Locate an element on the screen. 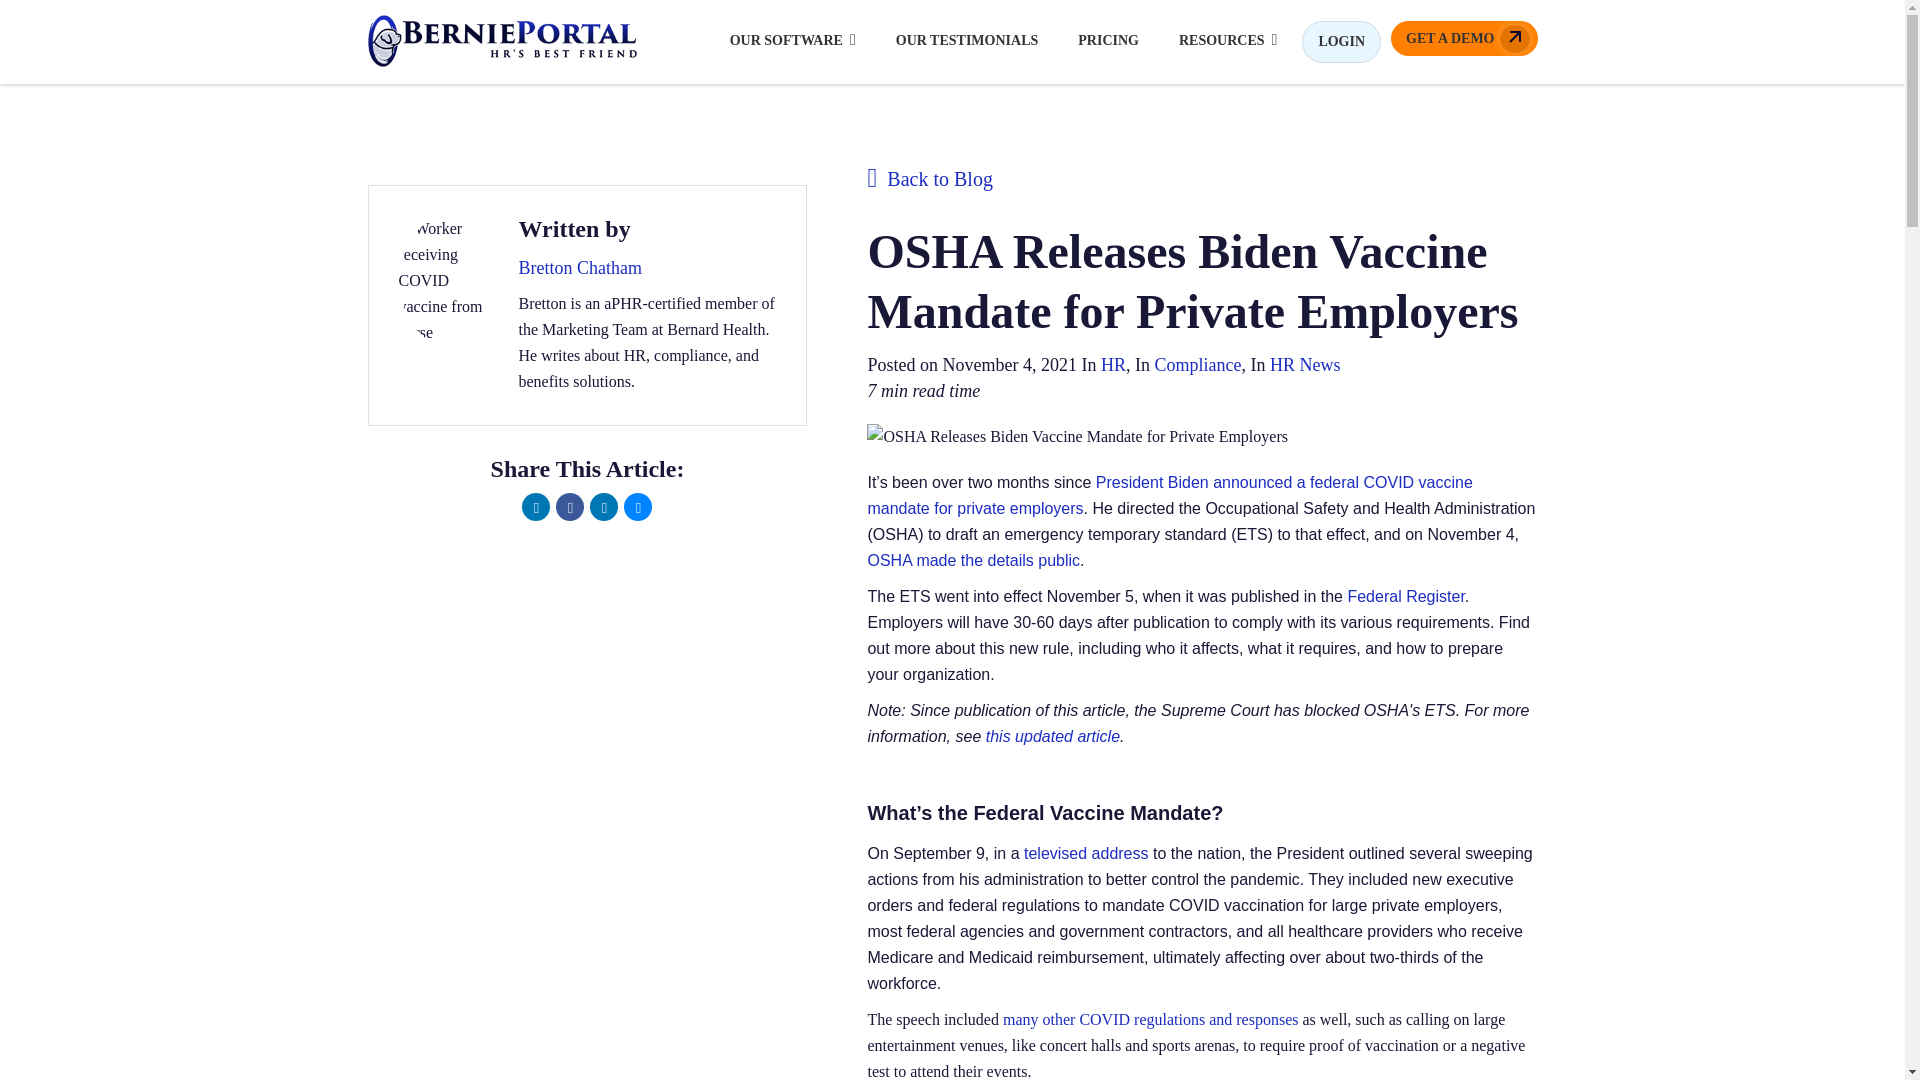  LOGIN is located at coordinates (1340, 41).